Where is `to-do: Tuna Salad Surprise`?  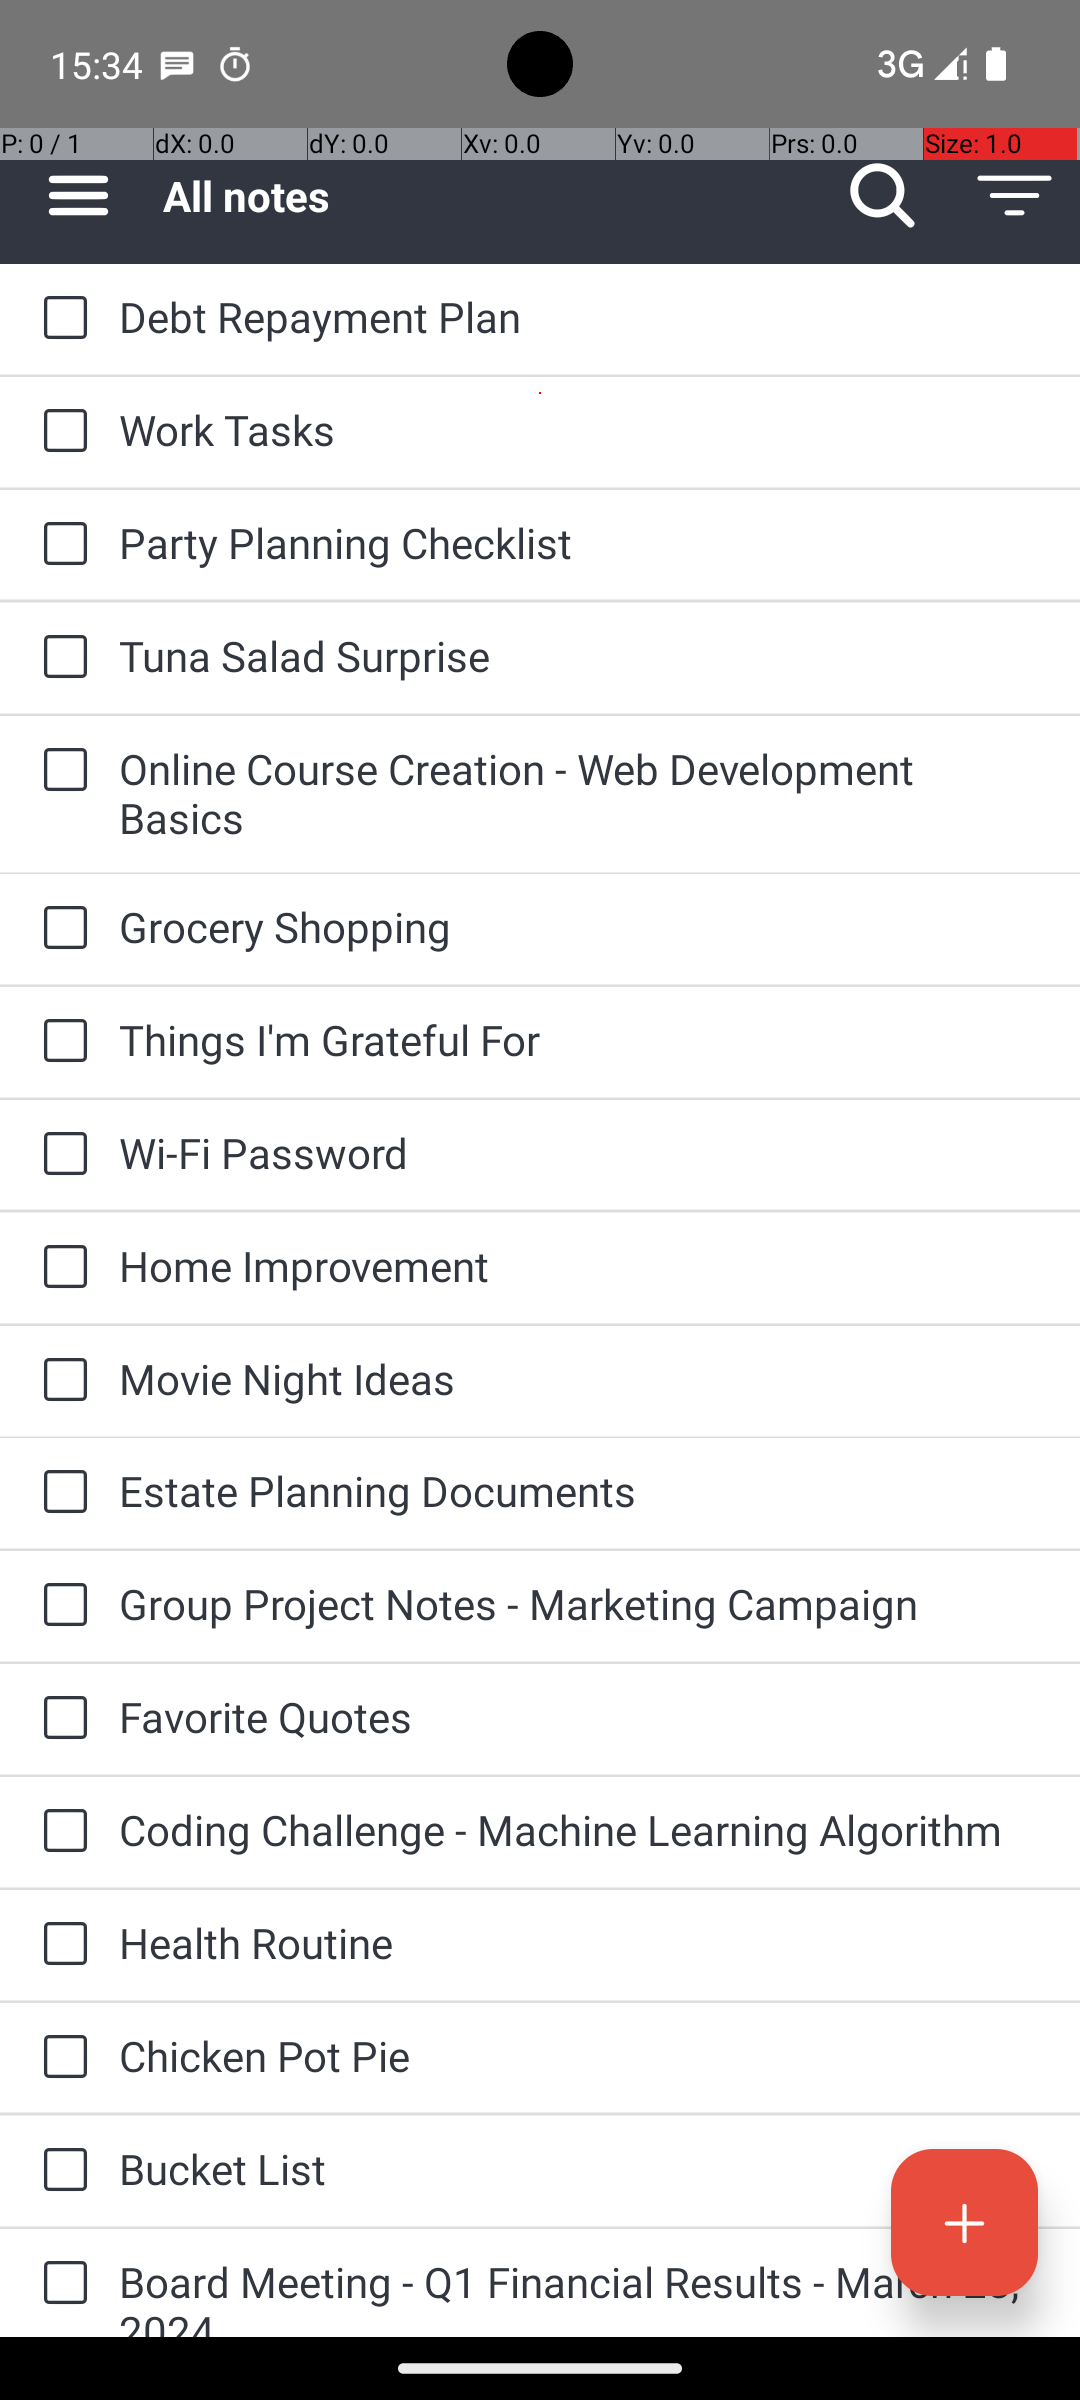 to-do: Tuna Salad Surprise is located at coordinates (60, 658).